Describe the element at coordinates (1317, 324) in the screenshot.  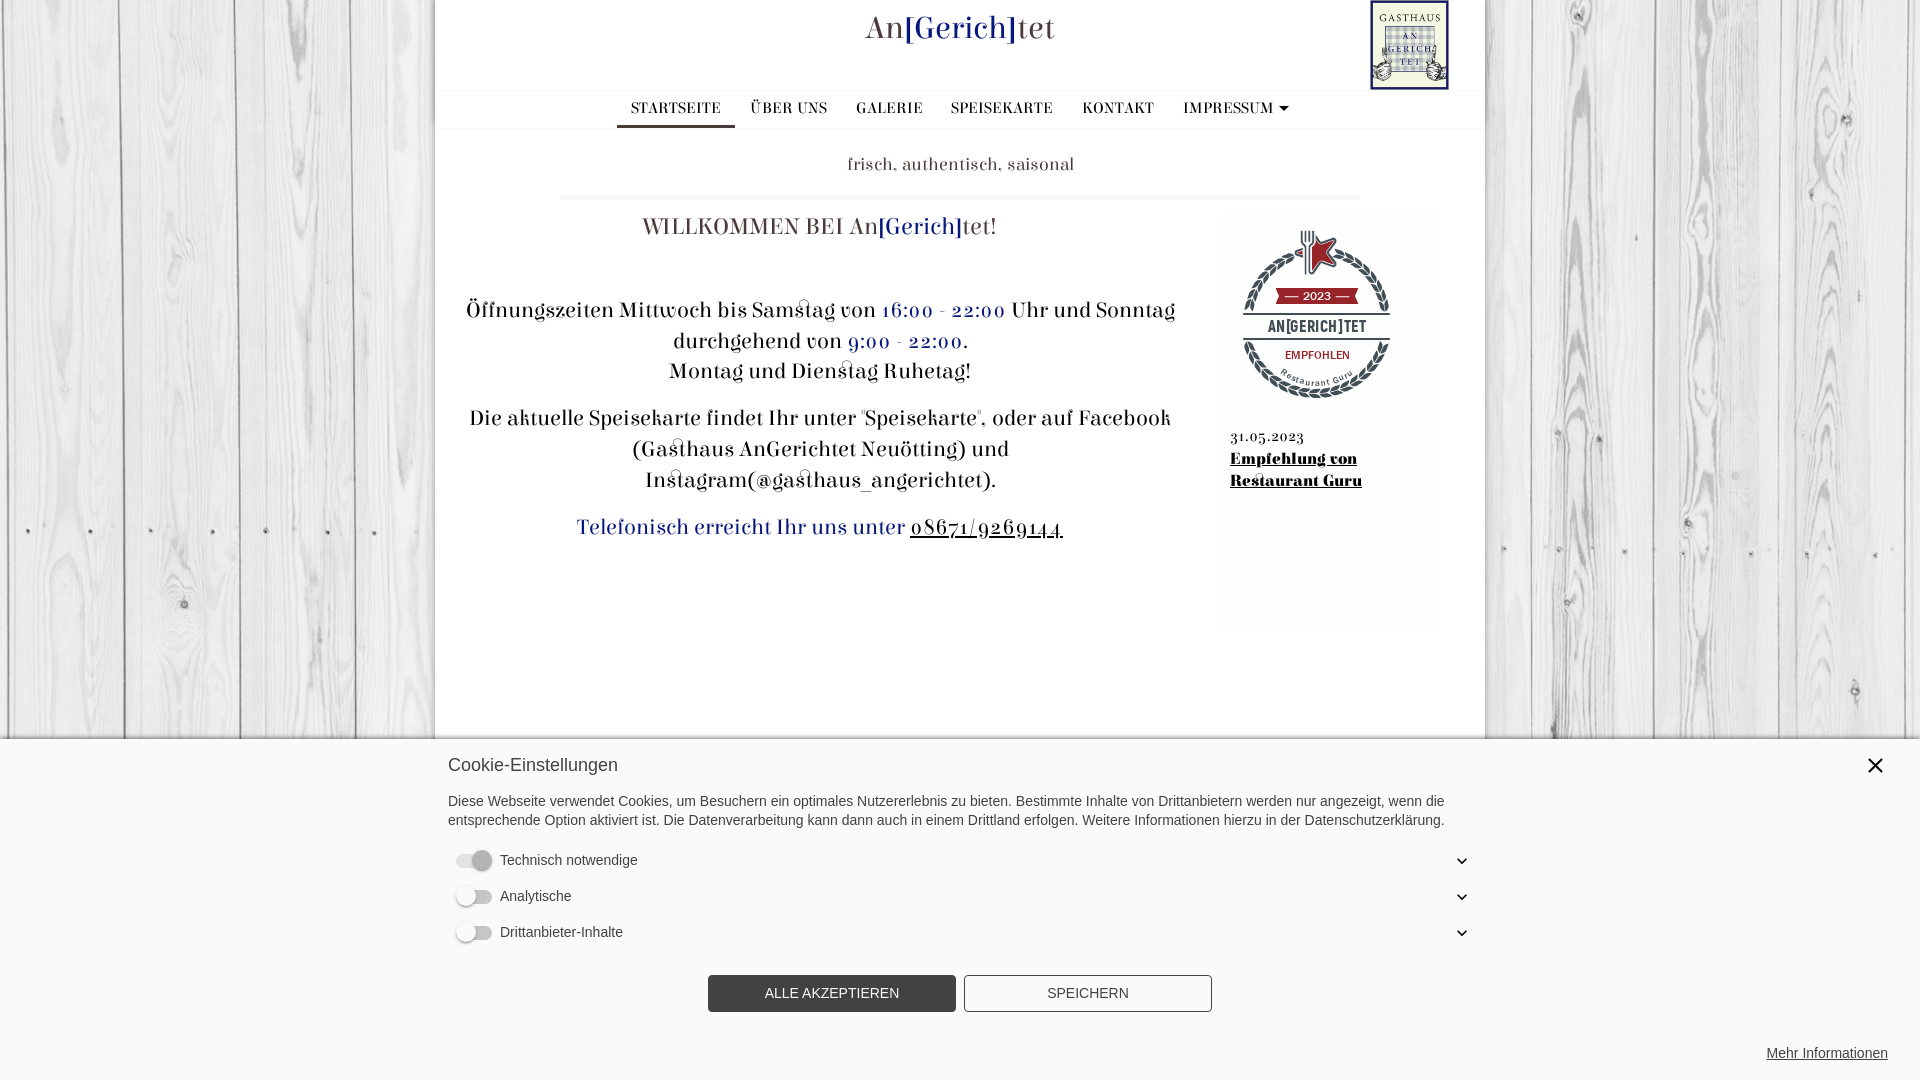
I see `AN[GERICH]TET` at that location.